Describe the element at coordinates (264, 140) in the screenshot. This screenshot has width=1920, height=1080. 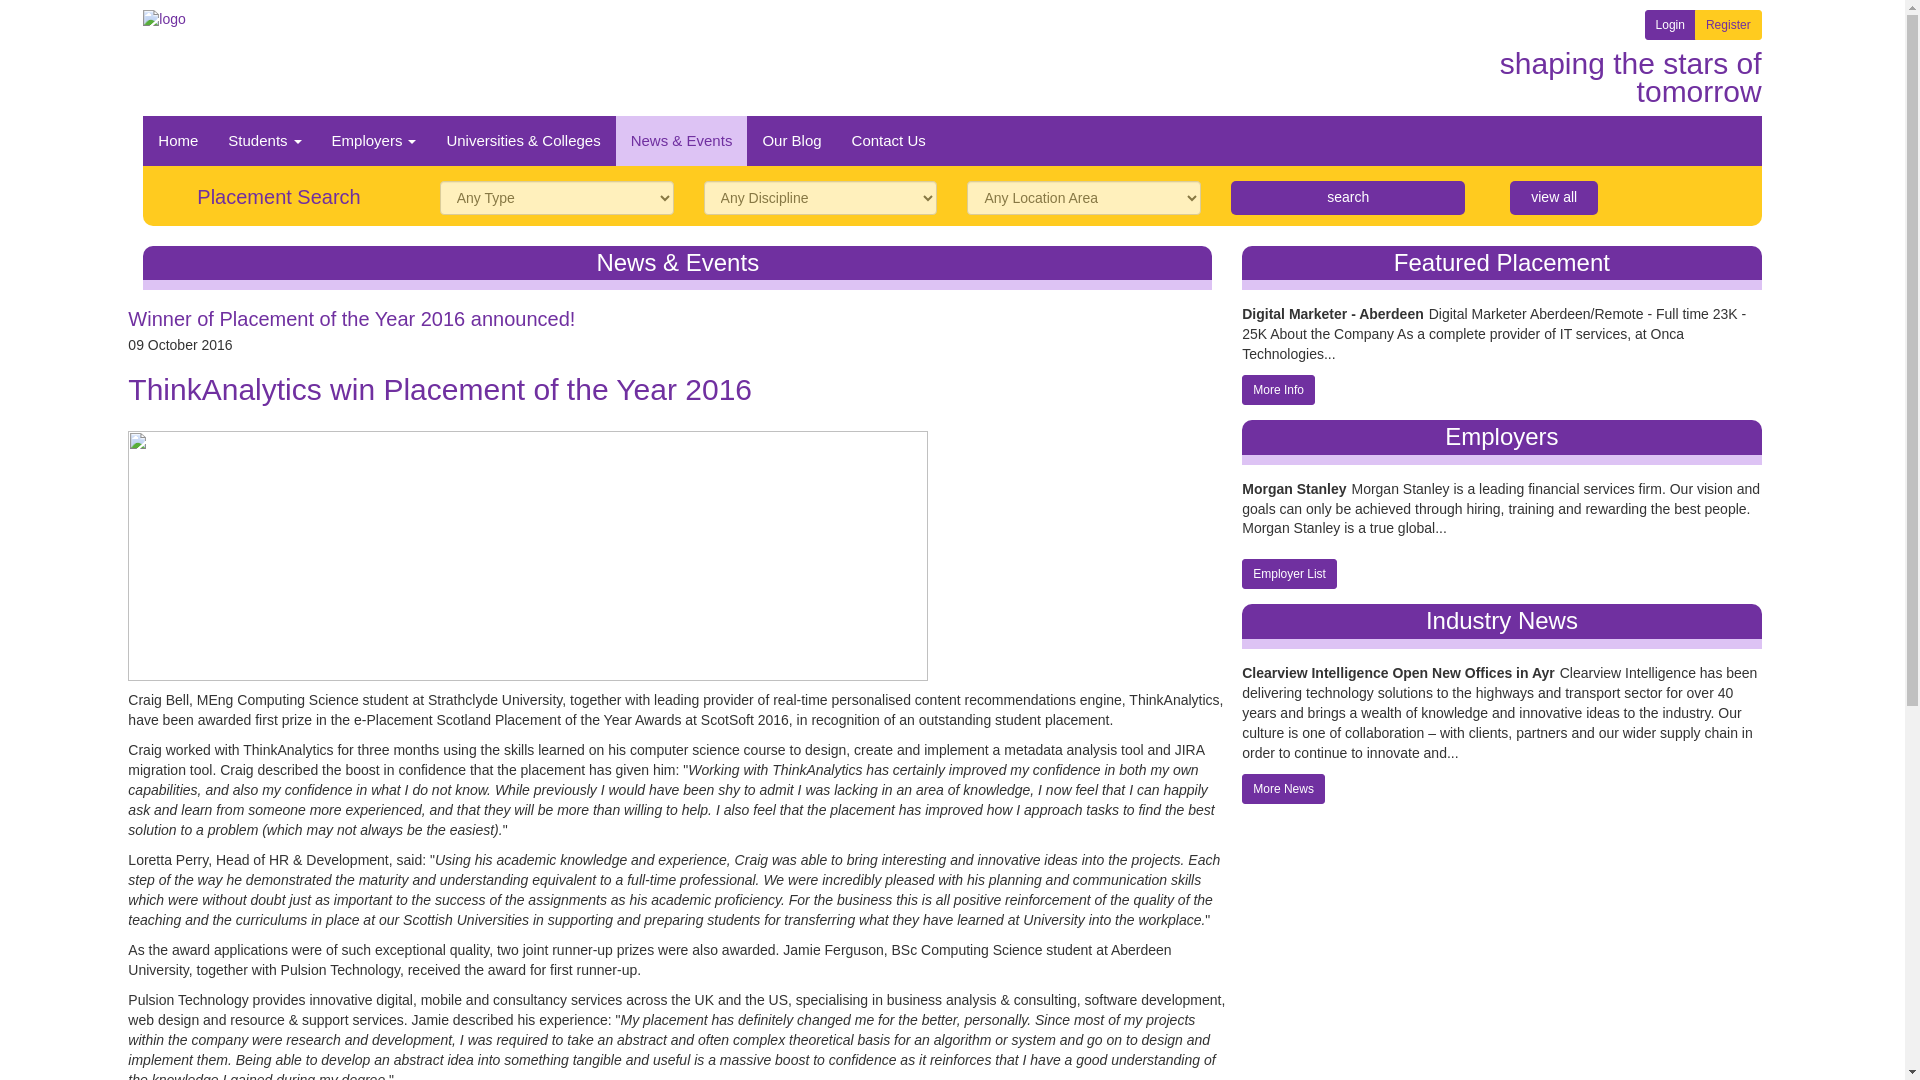
I see `Students` at that location.